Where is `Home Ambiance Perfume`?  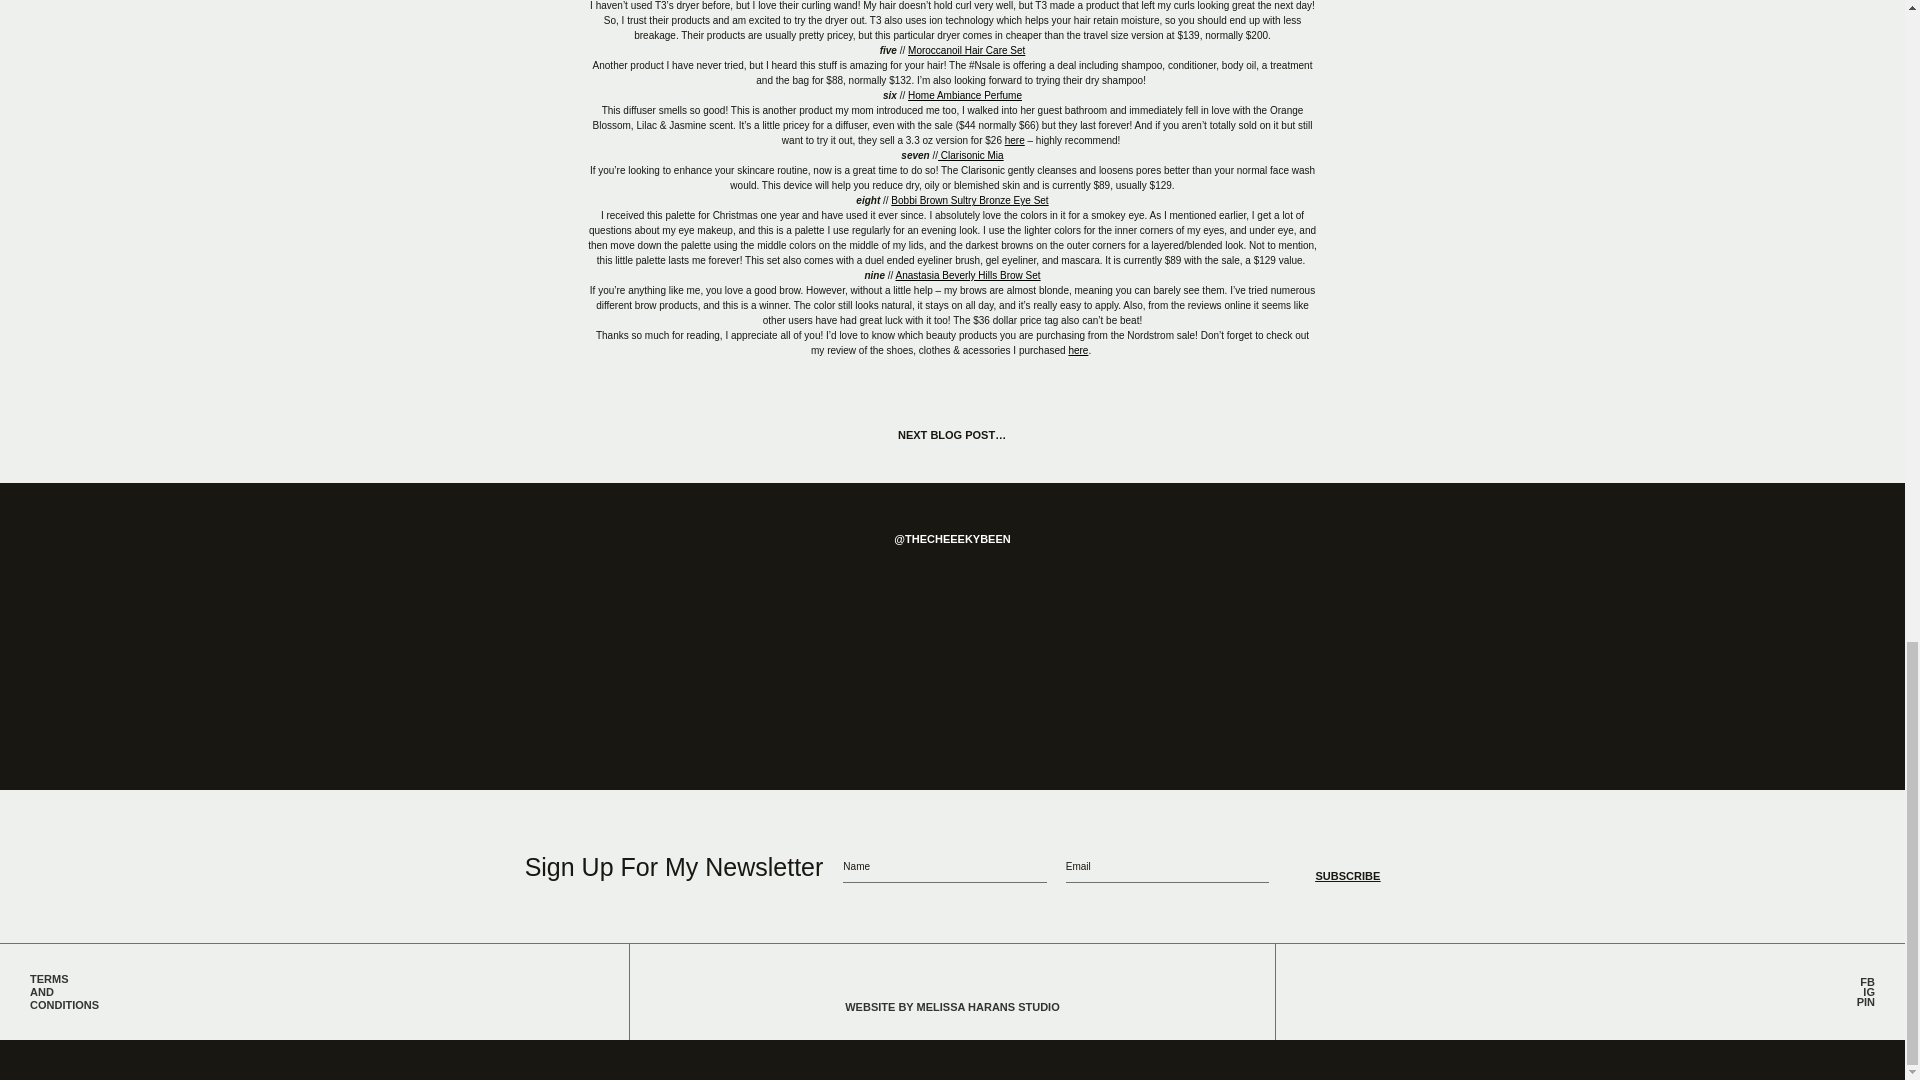
Home Ambiance Perfume is located at coordinates (964, 95).